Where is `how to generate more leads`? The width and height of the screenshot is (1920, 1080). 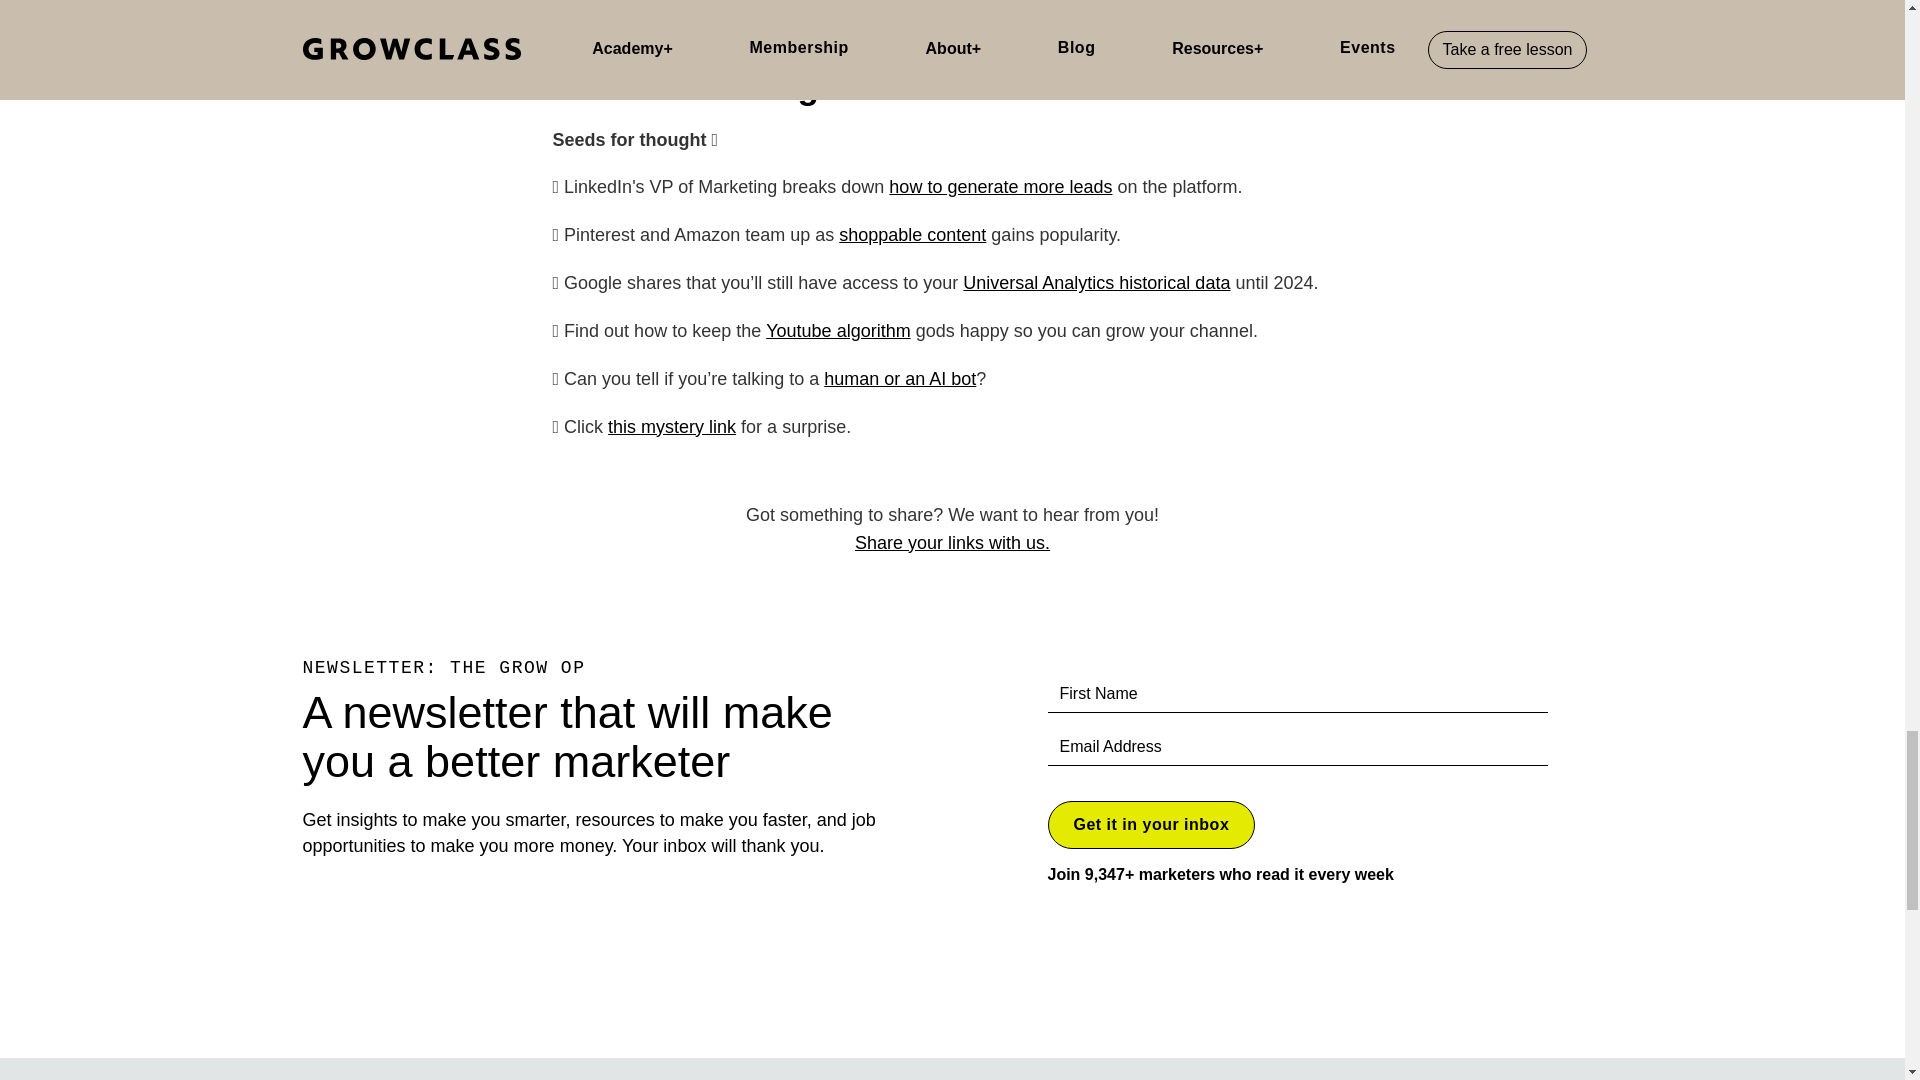
how to generate more leads is located at coordinates (1000, 186).